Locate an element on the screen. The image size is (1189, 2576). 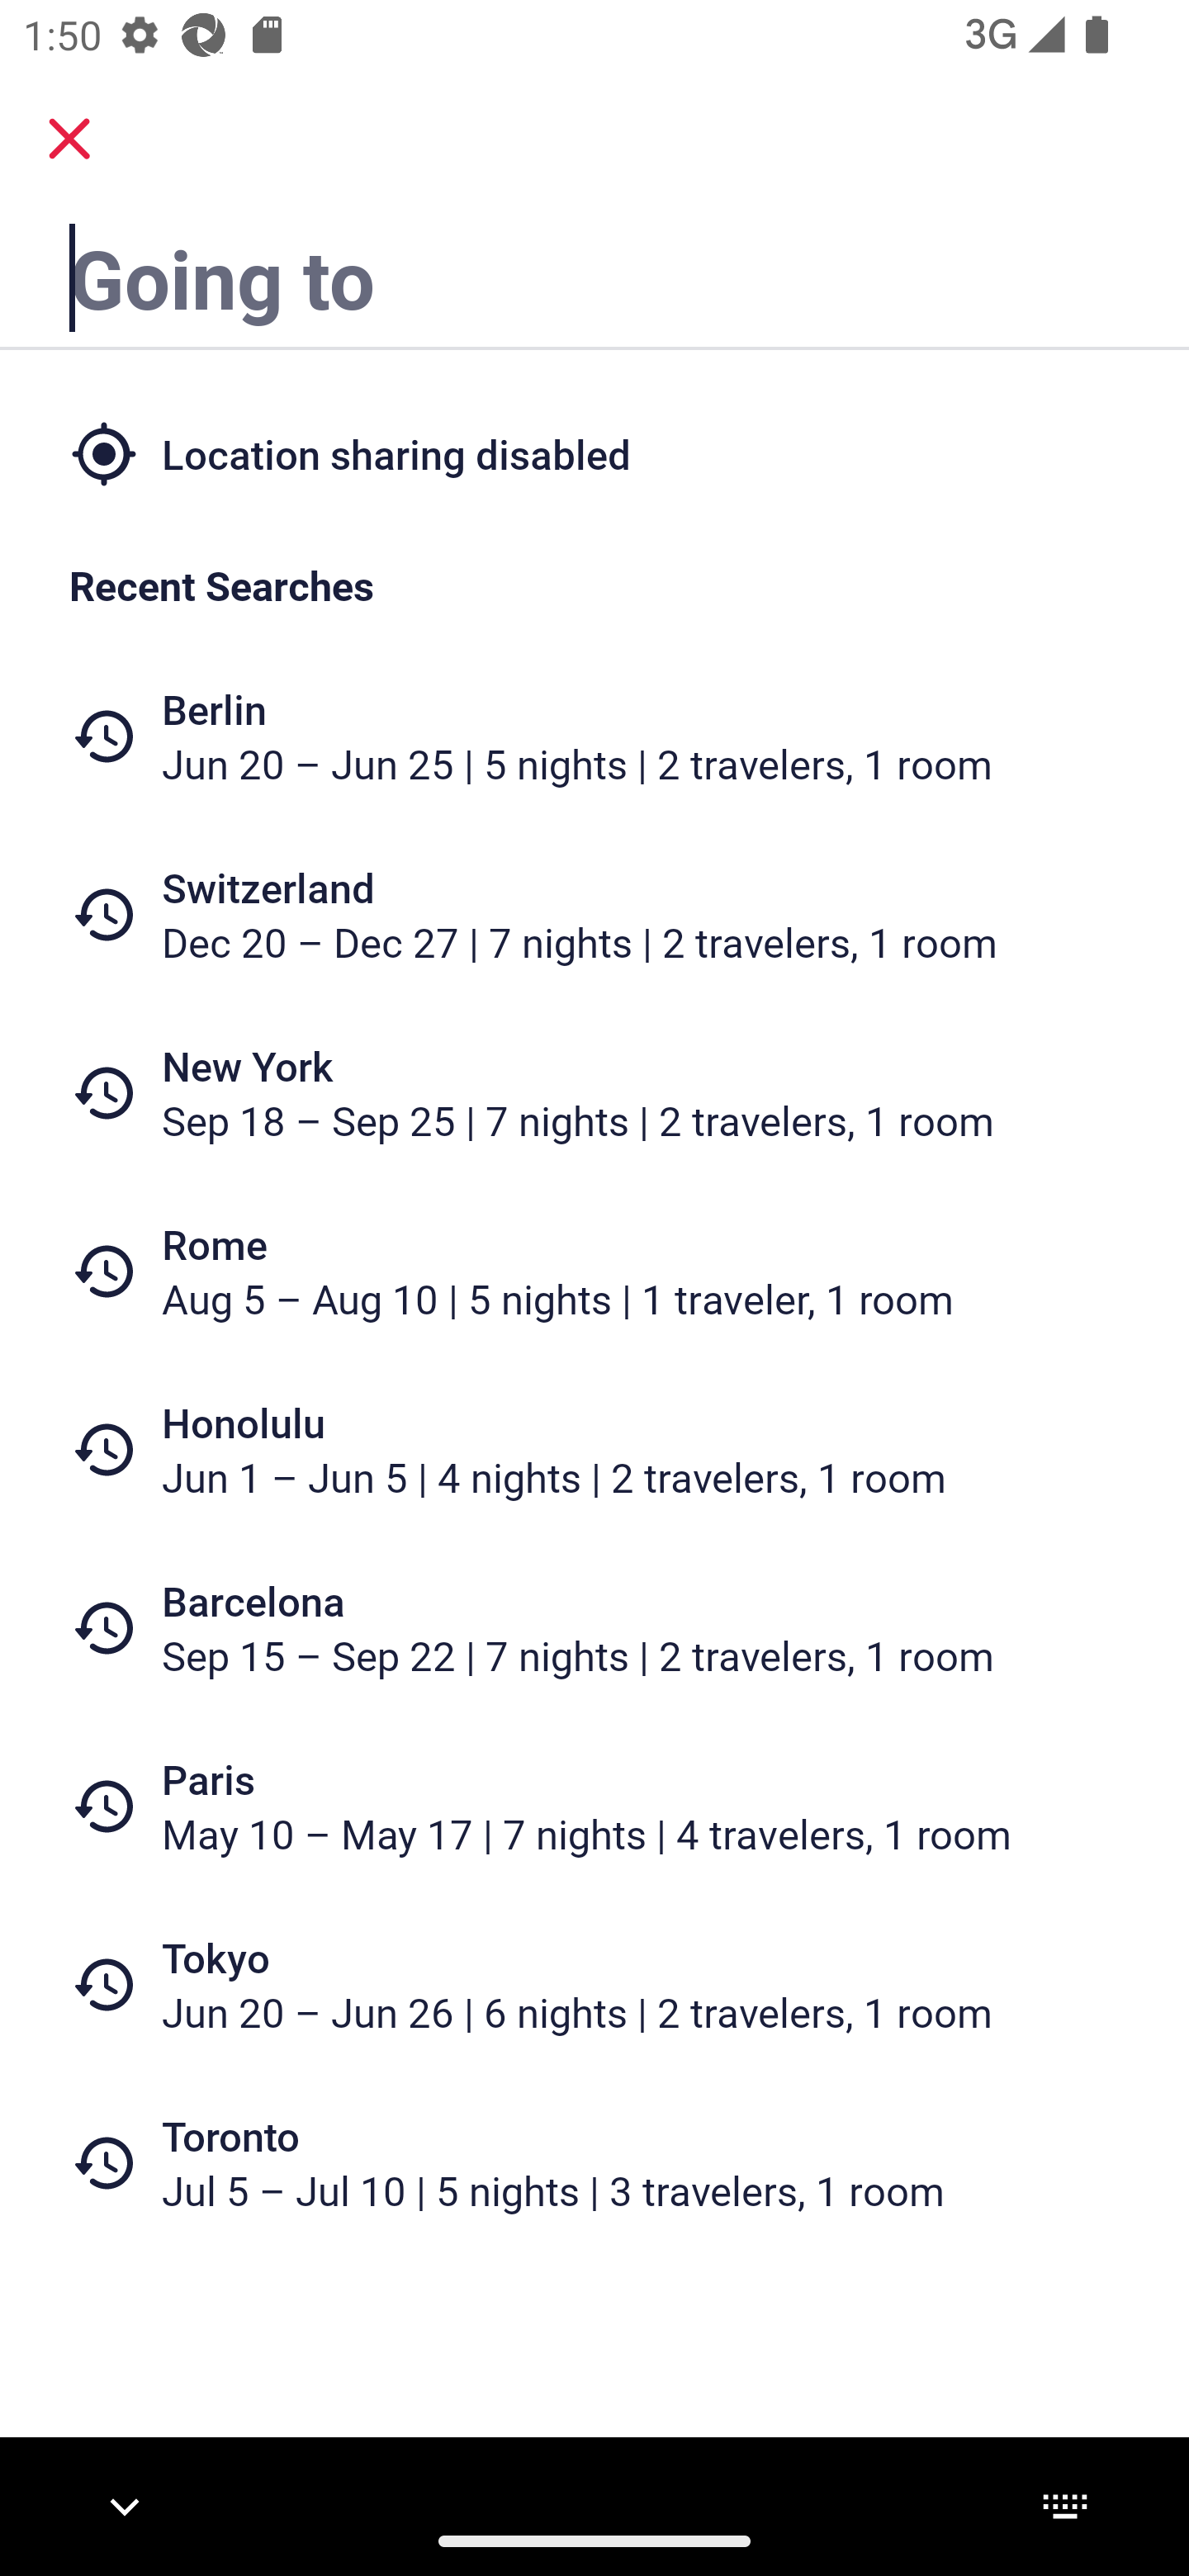
close. is located at coordinates (69, 139).